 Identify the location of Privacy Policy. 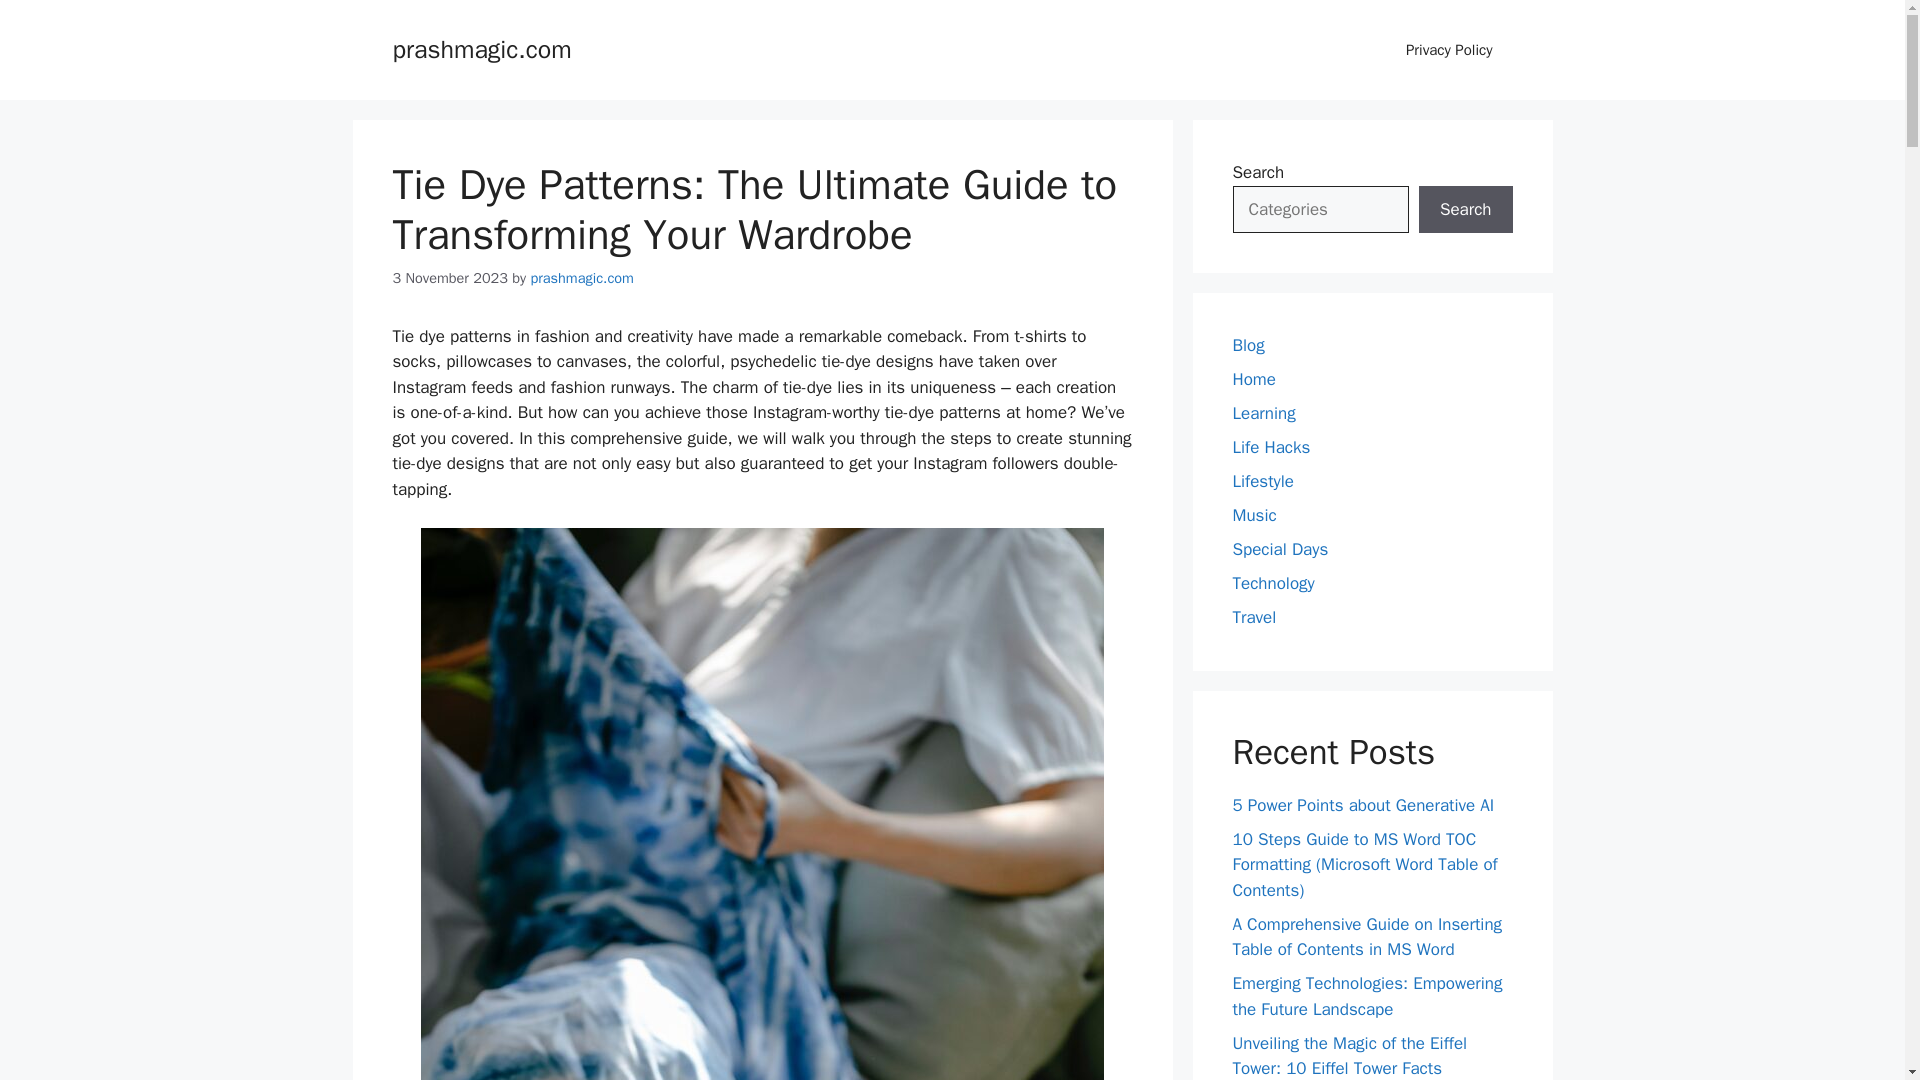
(1449, 50).